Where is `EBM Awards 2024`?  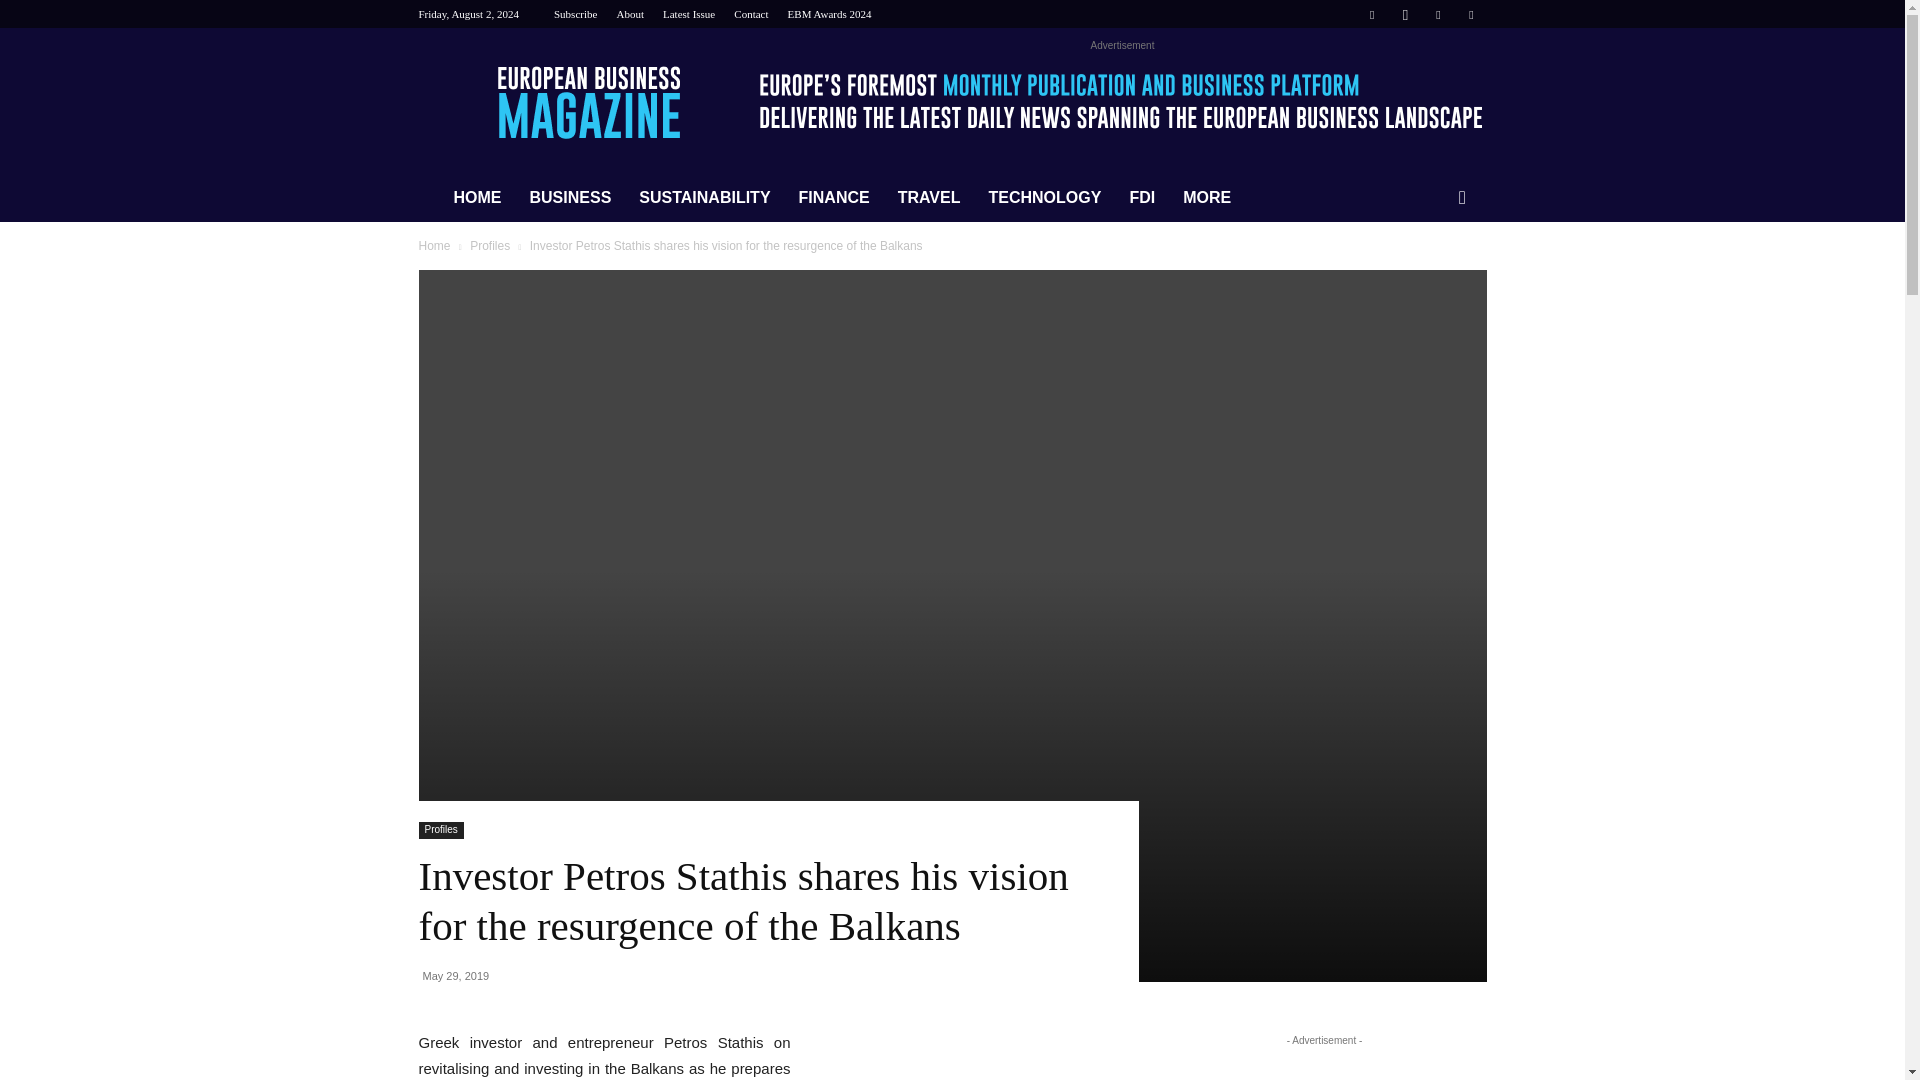 EBM Awards 2024 is located at coordinates (829, 14).